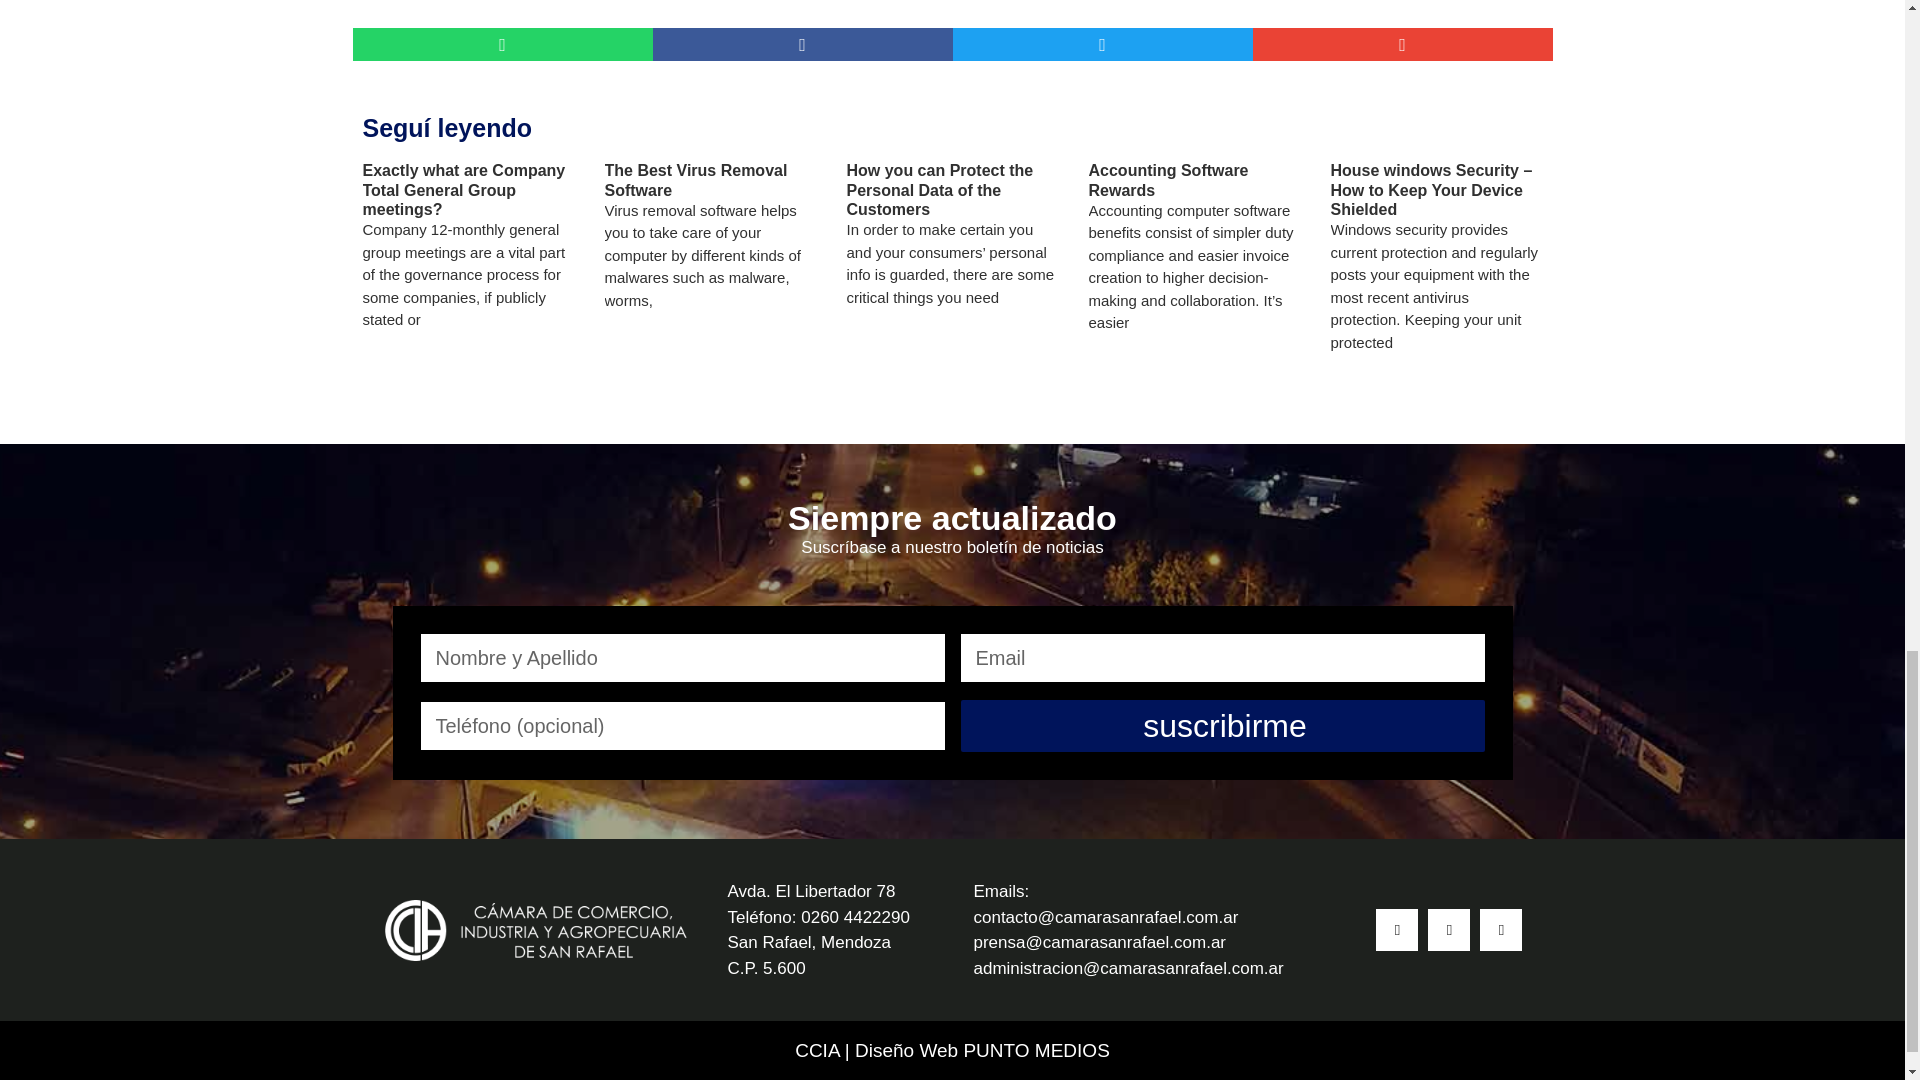 The height and width of the screenshot is (1080, 1920). Describe the element at coordinates (463, 190) in the screenshot. I see `Exactly what are Company Total General Group meetings?` at that location.